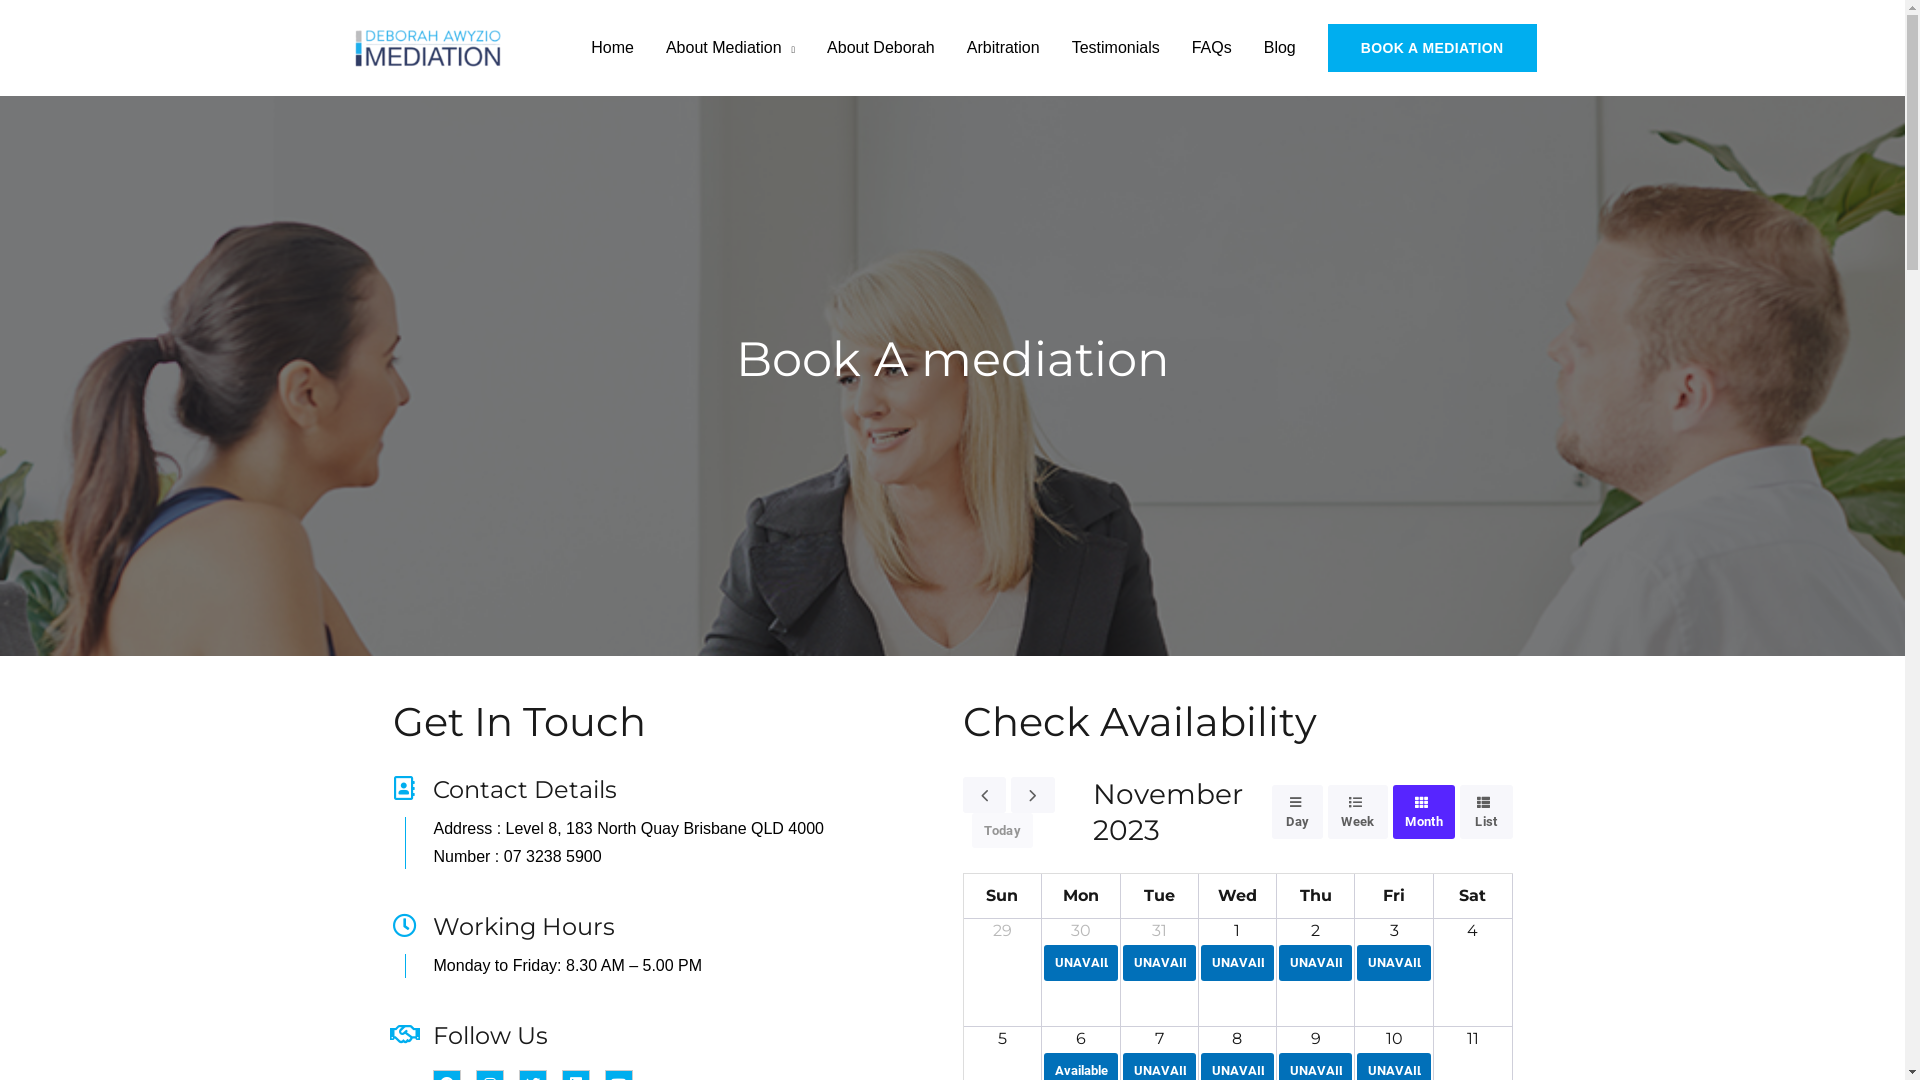 Image resolution: width=1920 pixels, height=1080 pixels. Describe the element at coordinates (1316, 963) in the screenshot. I see `UNAVAILABLE` at that location.